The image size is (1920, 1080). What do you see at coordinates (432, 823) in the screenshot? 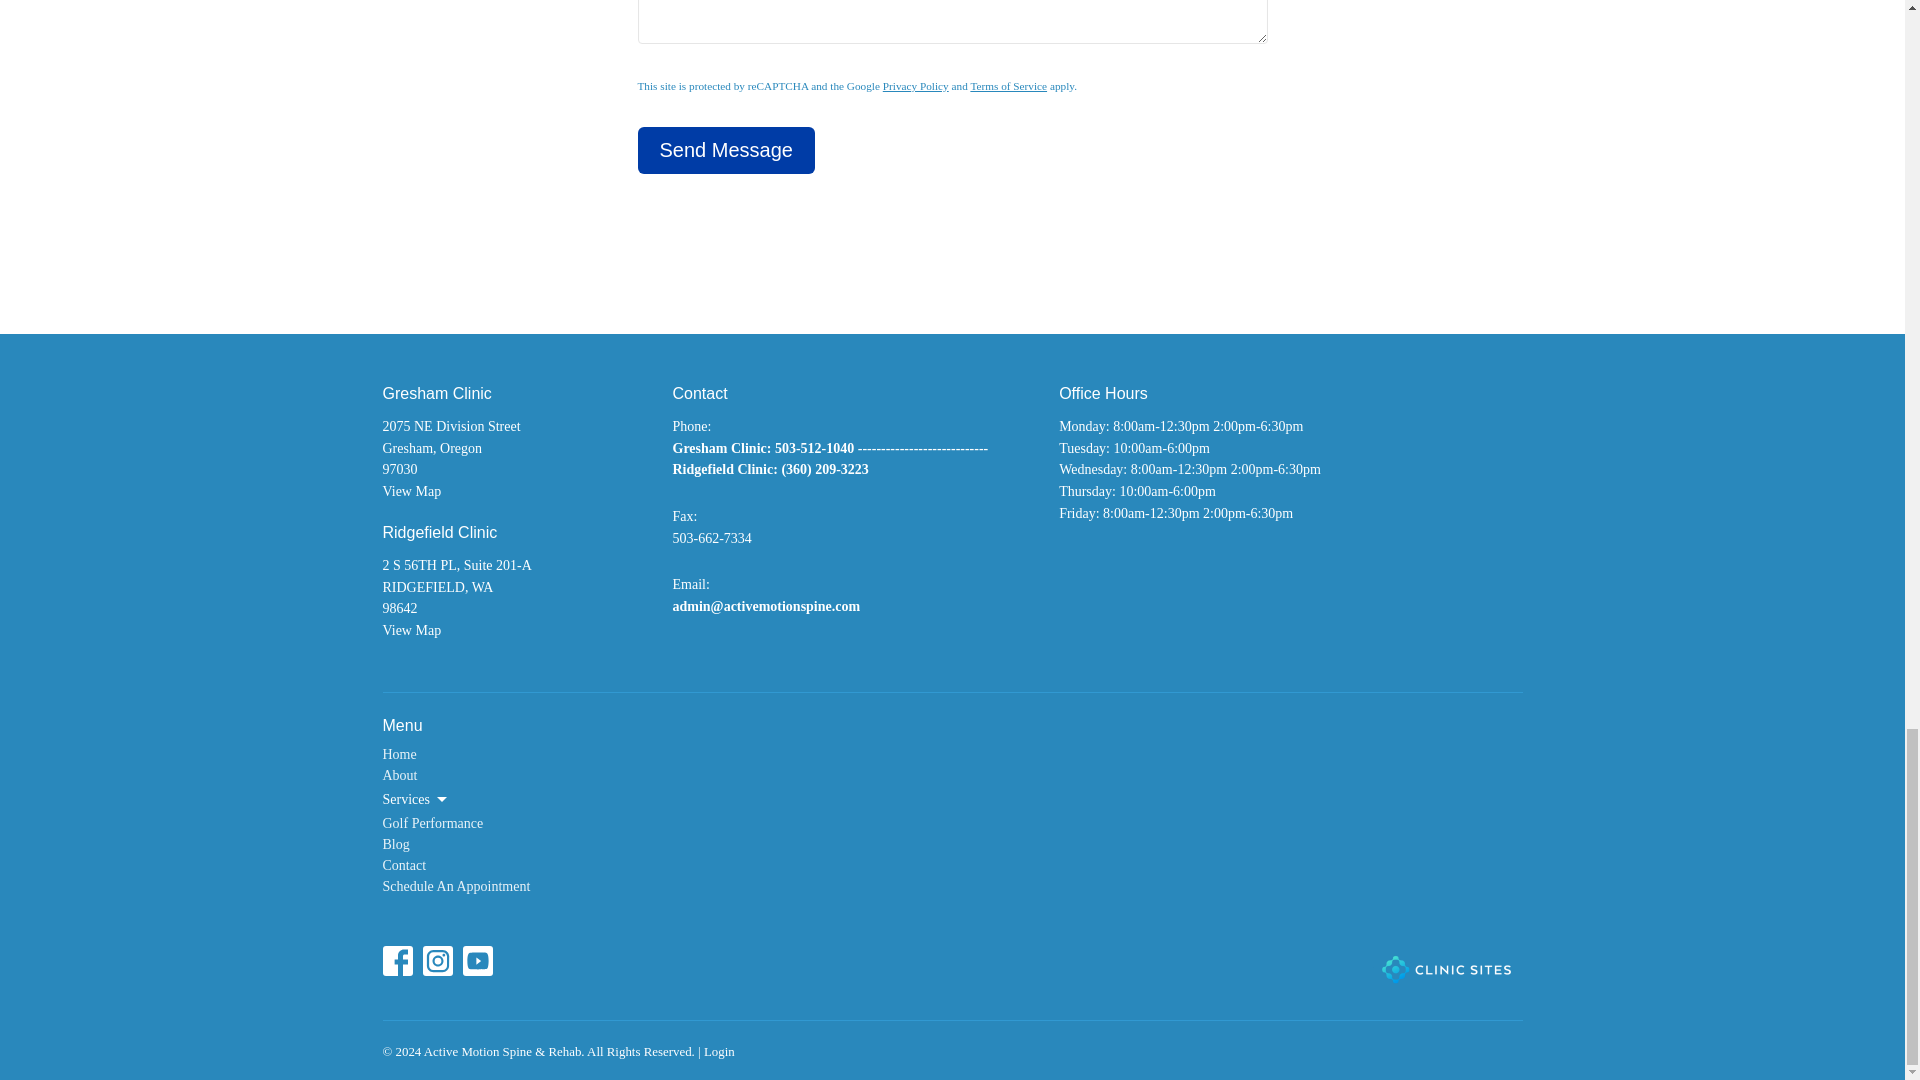
I see `Golf Performance` at bounding box center [432, 823].